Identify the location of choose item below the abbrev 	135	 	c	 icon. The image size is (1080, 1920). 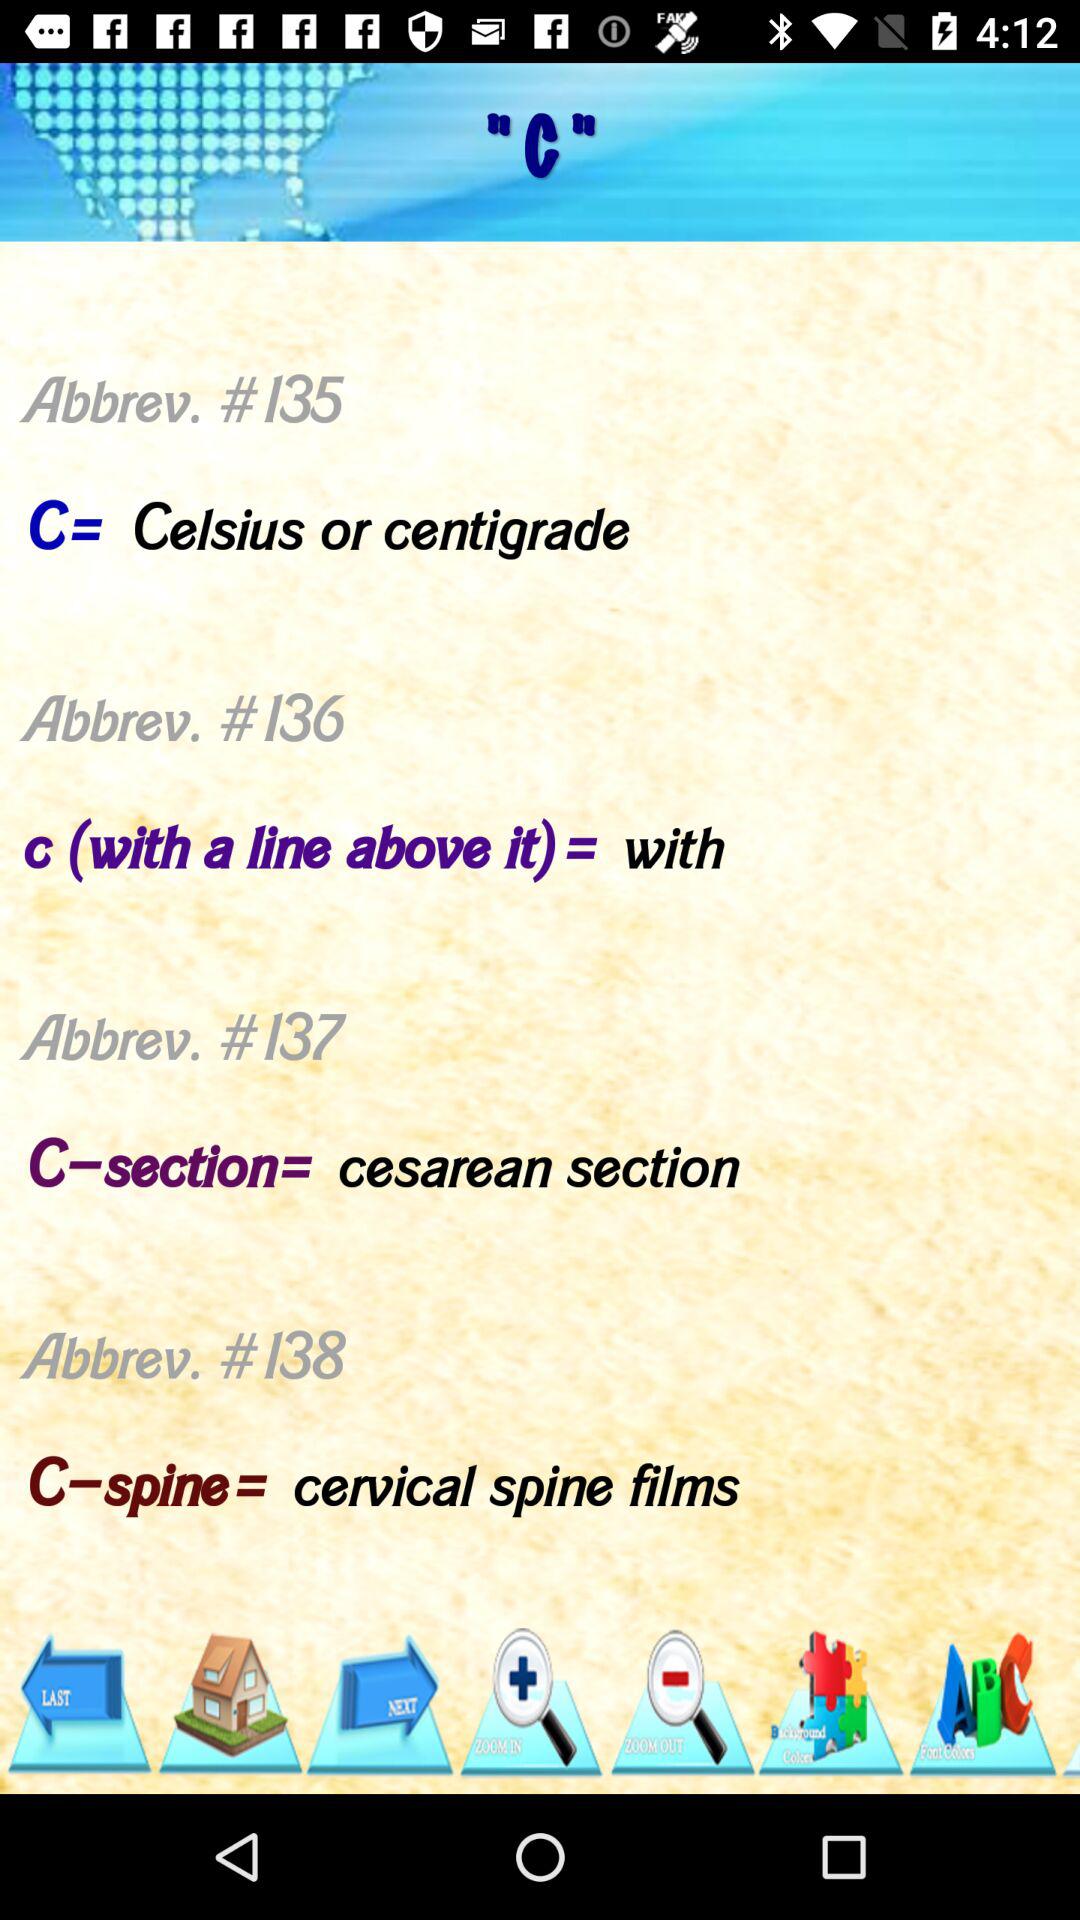
(1069, 1703).